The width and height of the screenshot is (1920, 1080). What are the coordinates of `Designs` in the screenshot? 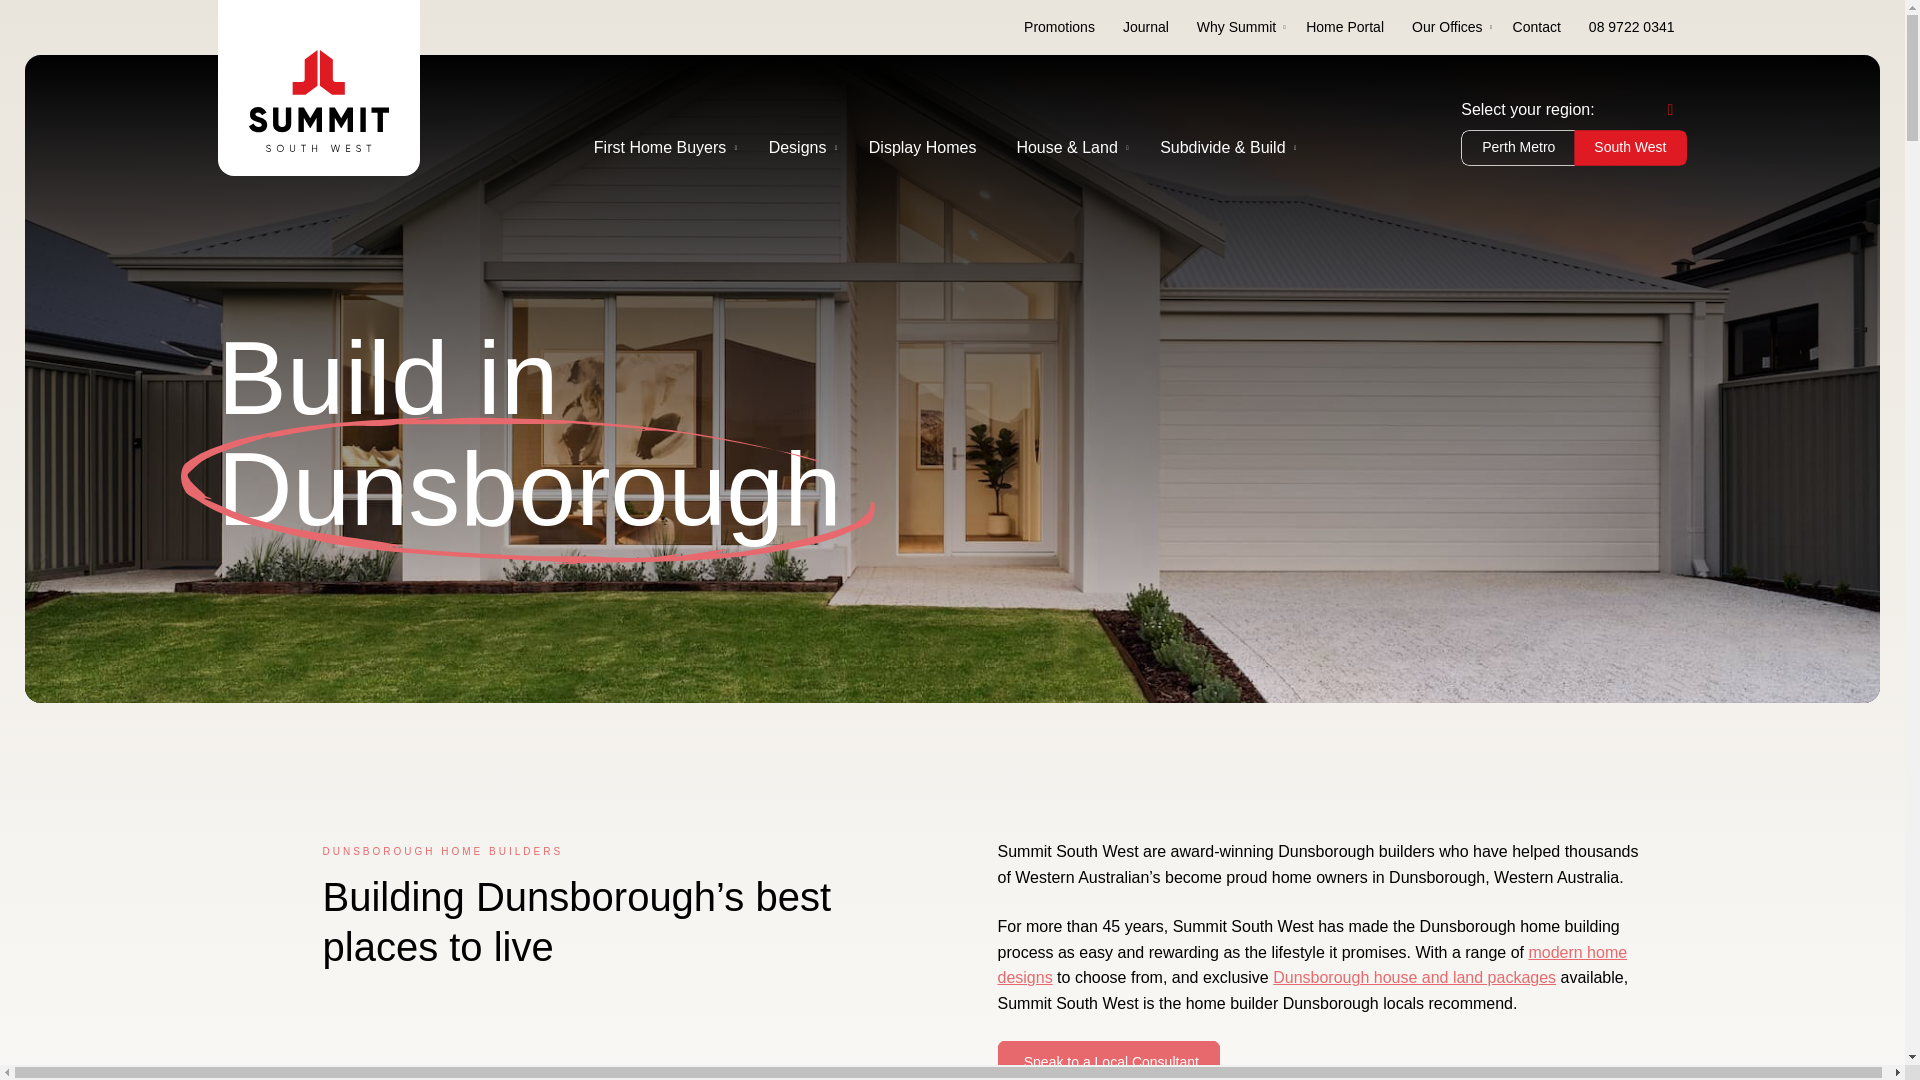 It's located at (797, 148).